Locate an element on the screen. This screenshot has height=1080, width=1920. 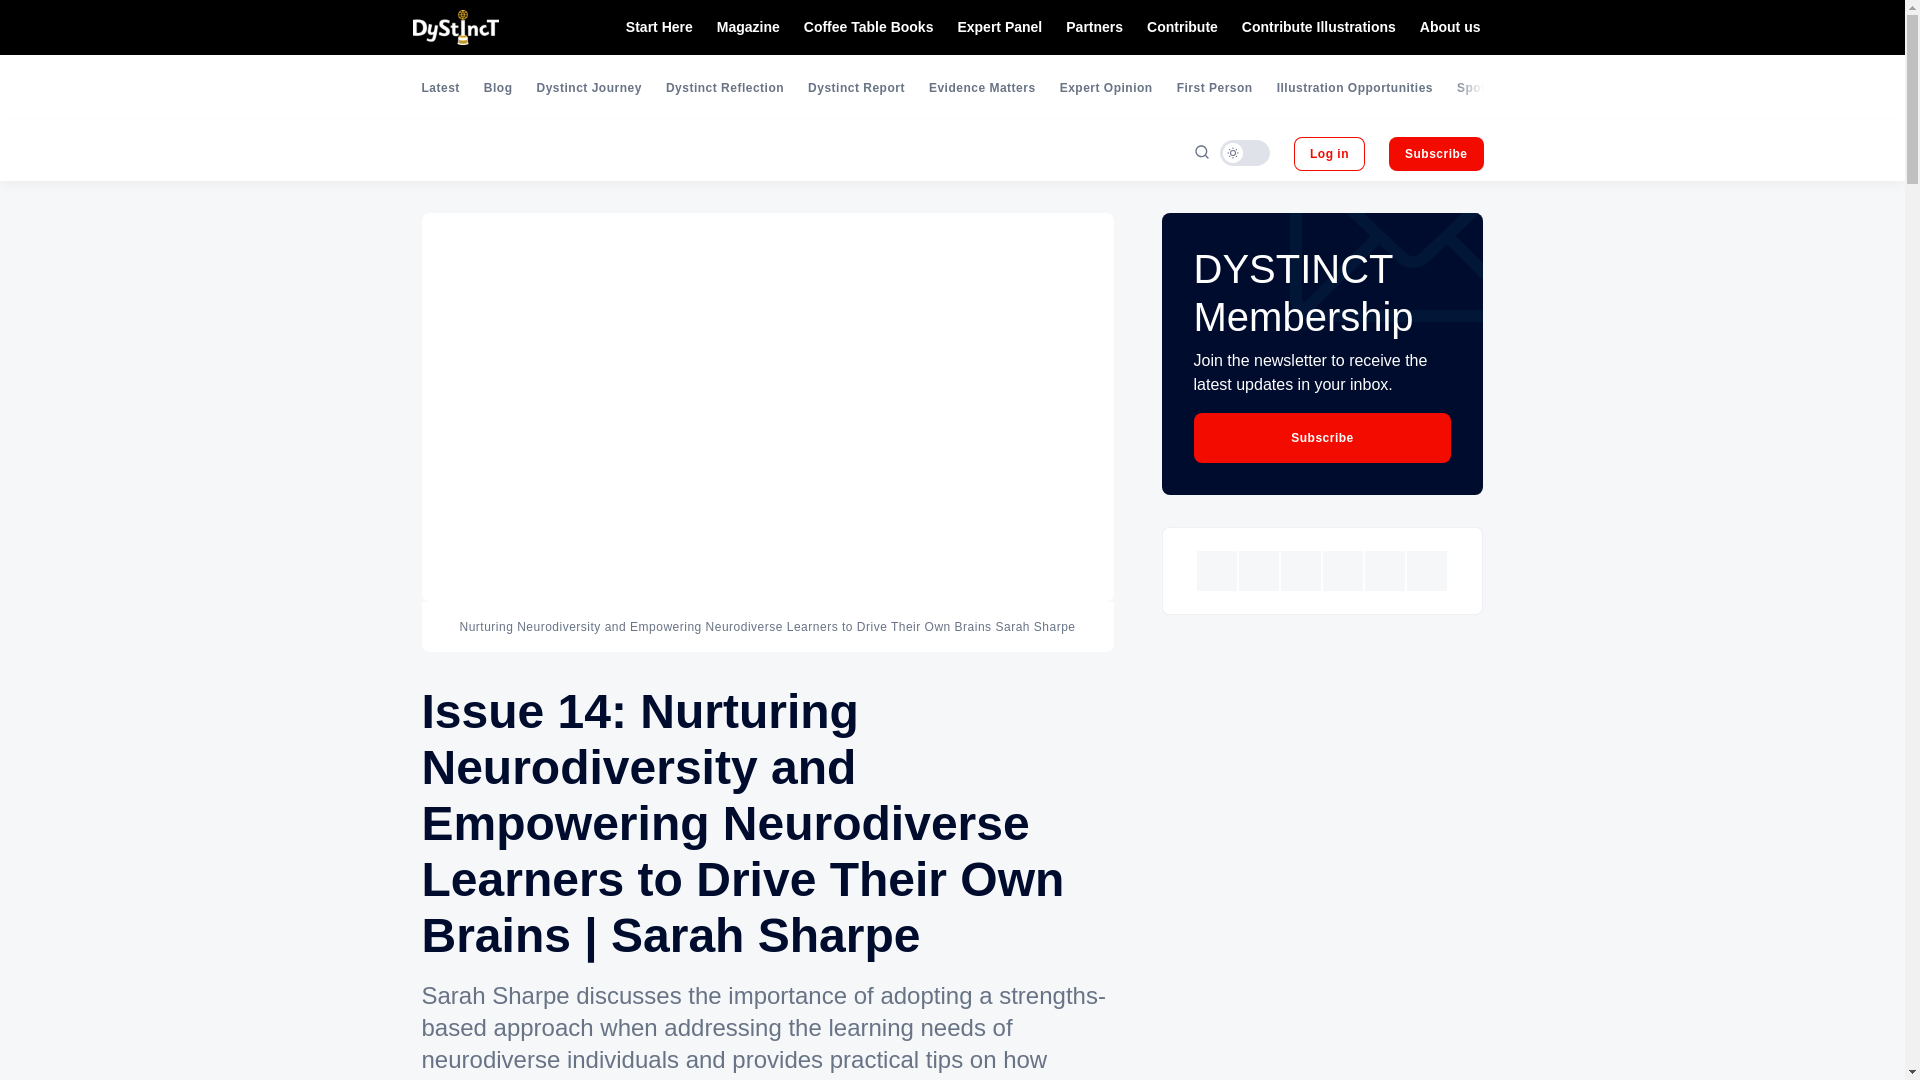
Dystinct Journey is located at coordinates (589, 88).